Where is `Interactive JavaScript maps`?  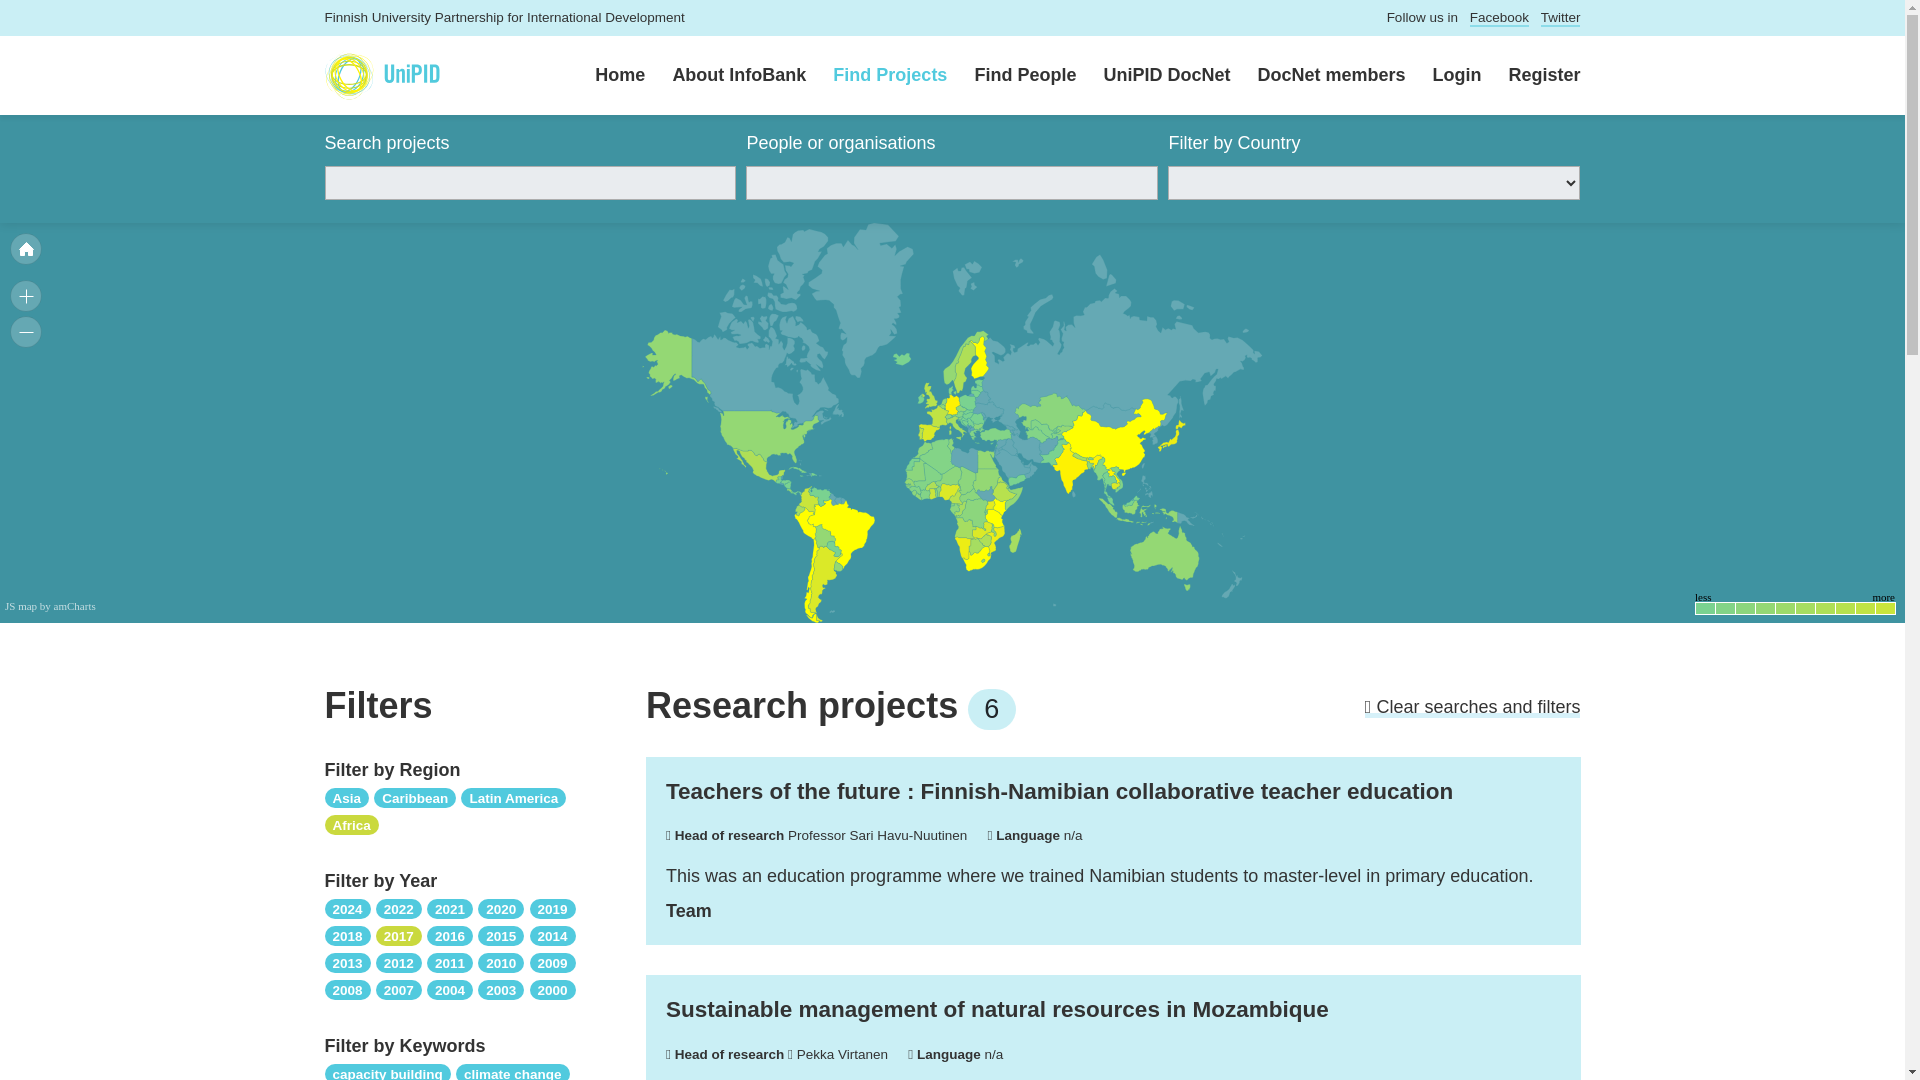
Interactive JavaScript maps is located at coordinates (50, 606).